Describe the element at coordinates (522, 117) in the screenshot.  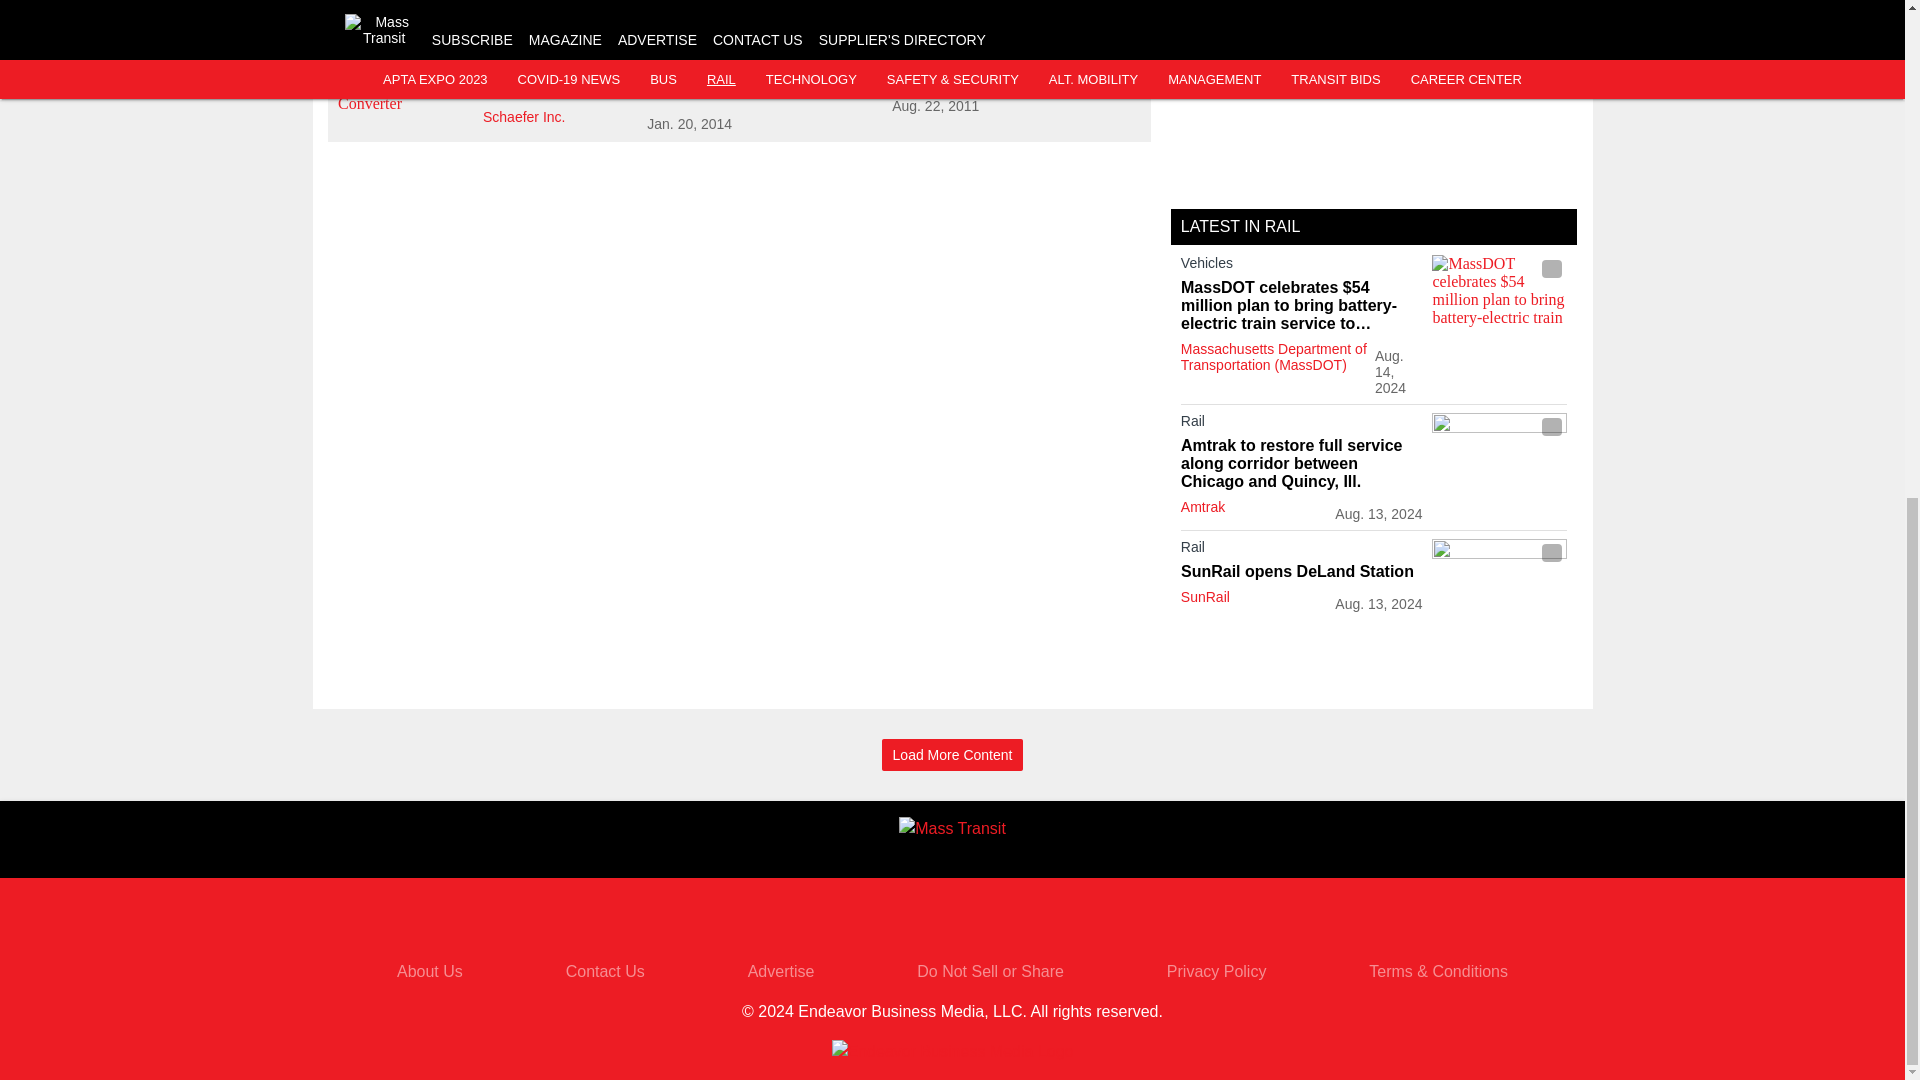
I see `Schaefer Inc.` at that location.